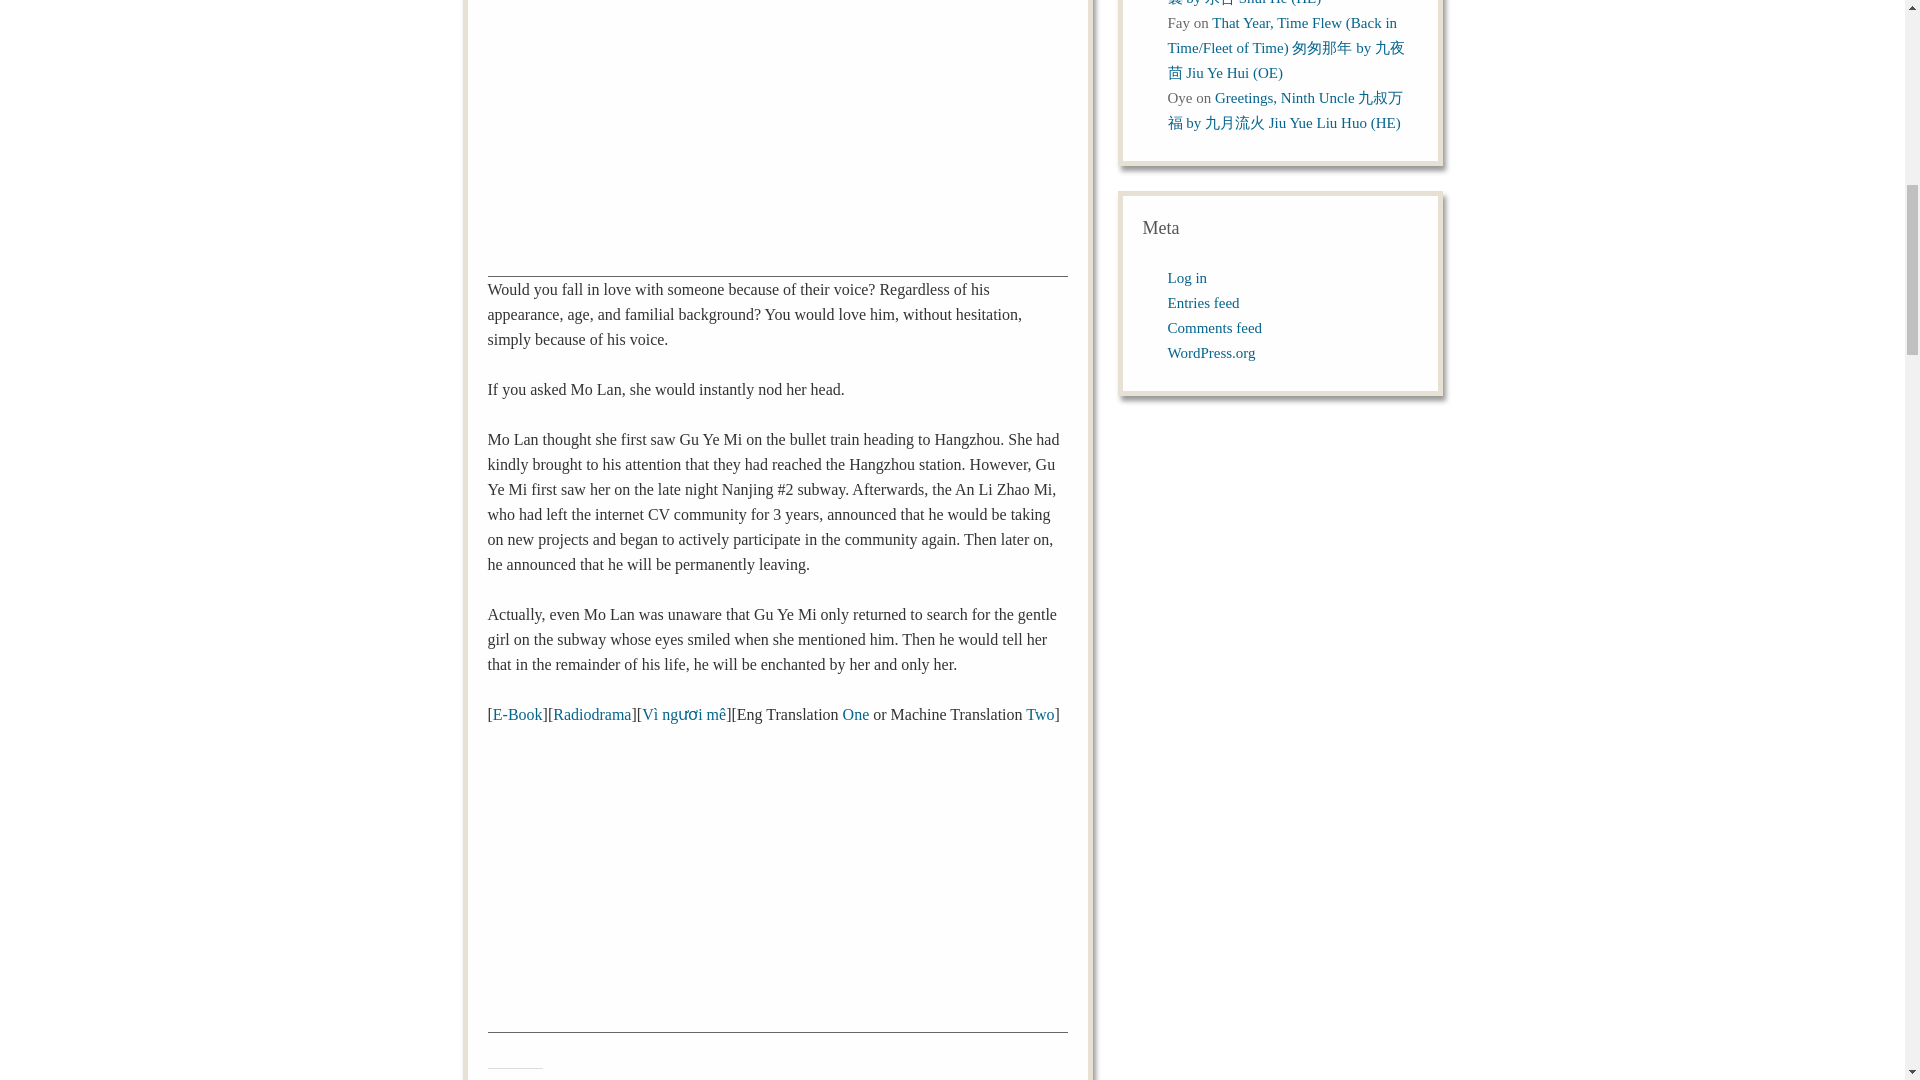  I want to click on One, so click(856, 714).